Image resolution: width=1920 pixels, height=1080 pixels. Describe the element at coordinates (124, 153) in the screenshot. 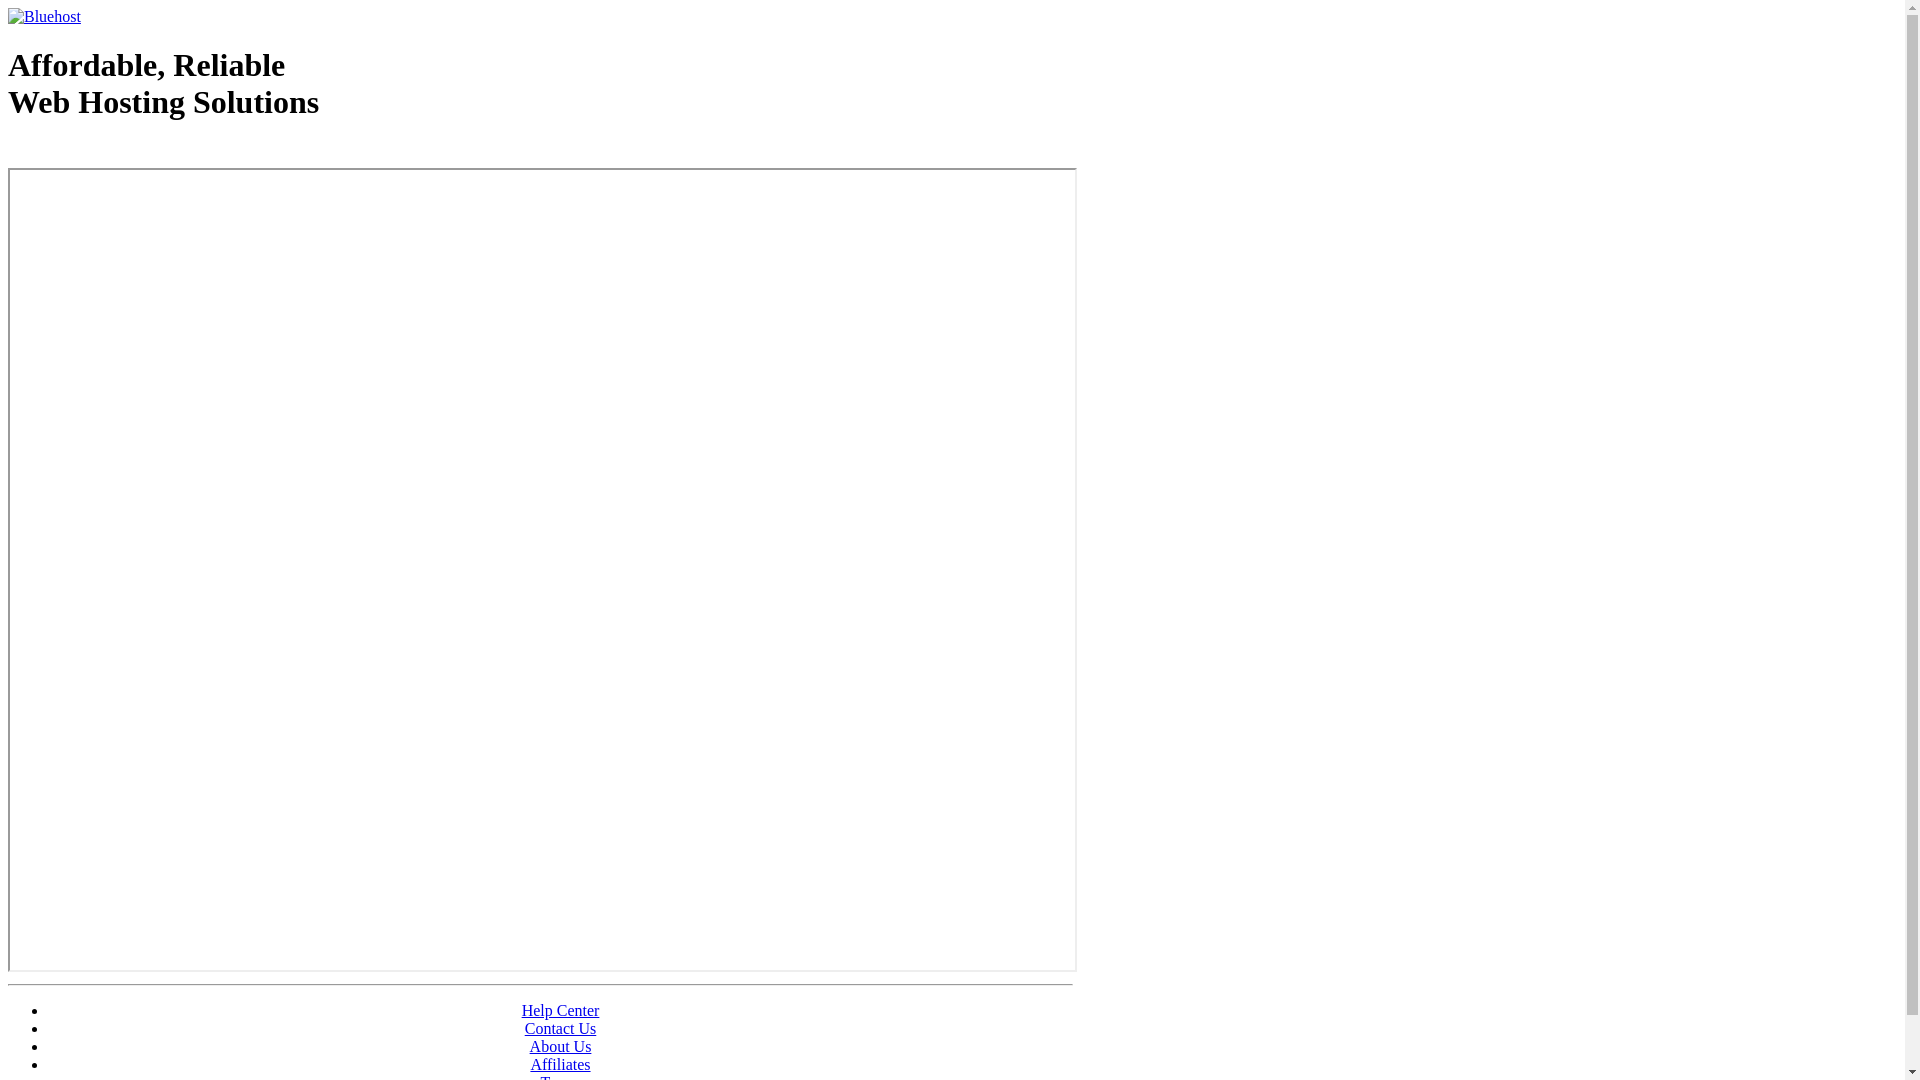

I see `Web Hosting - courtesy of www.bluehost.com` at that location.